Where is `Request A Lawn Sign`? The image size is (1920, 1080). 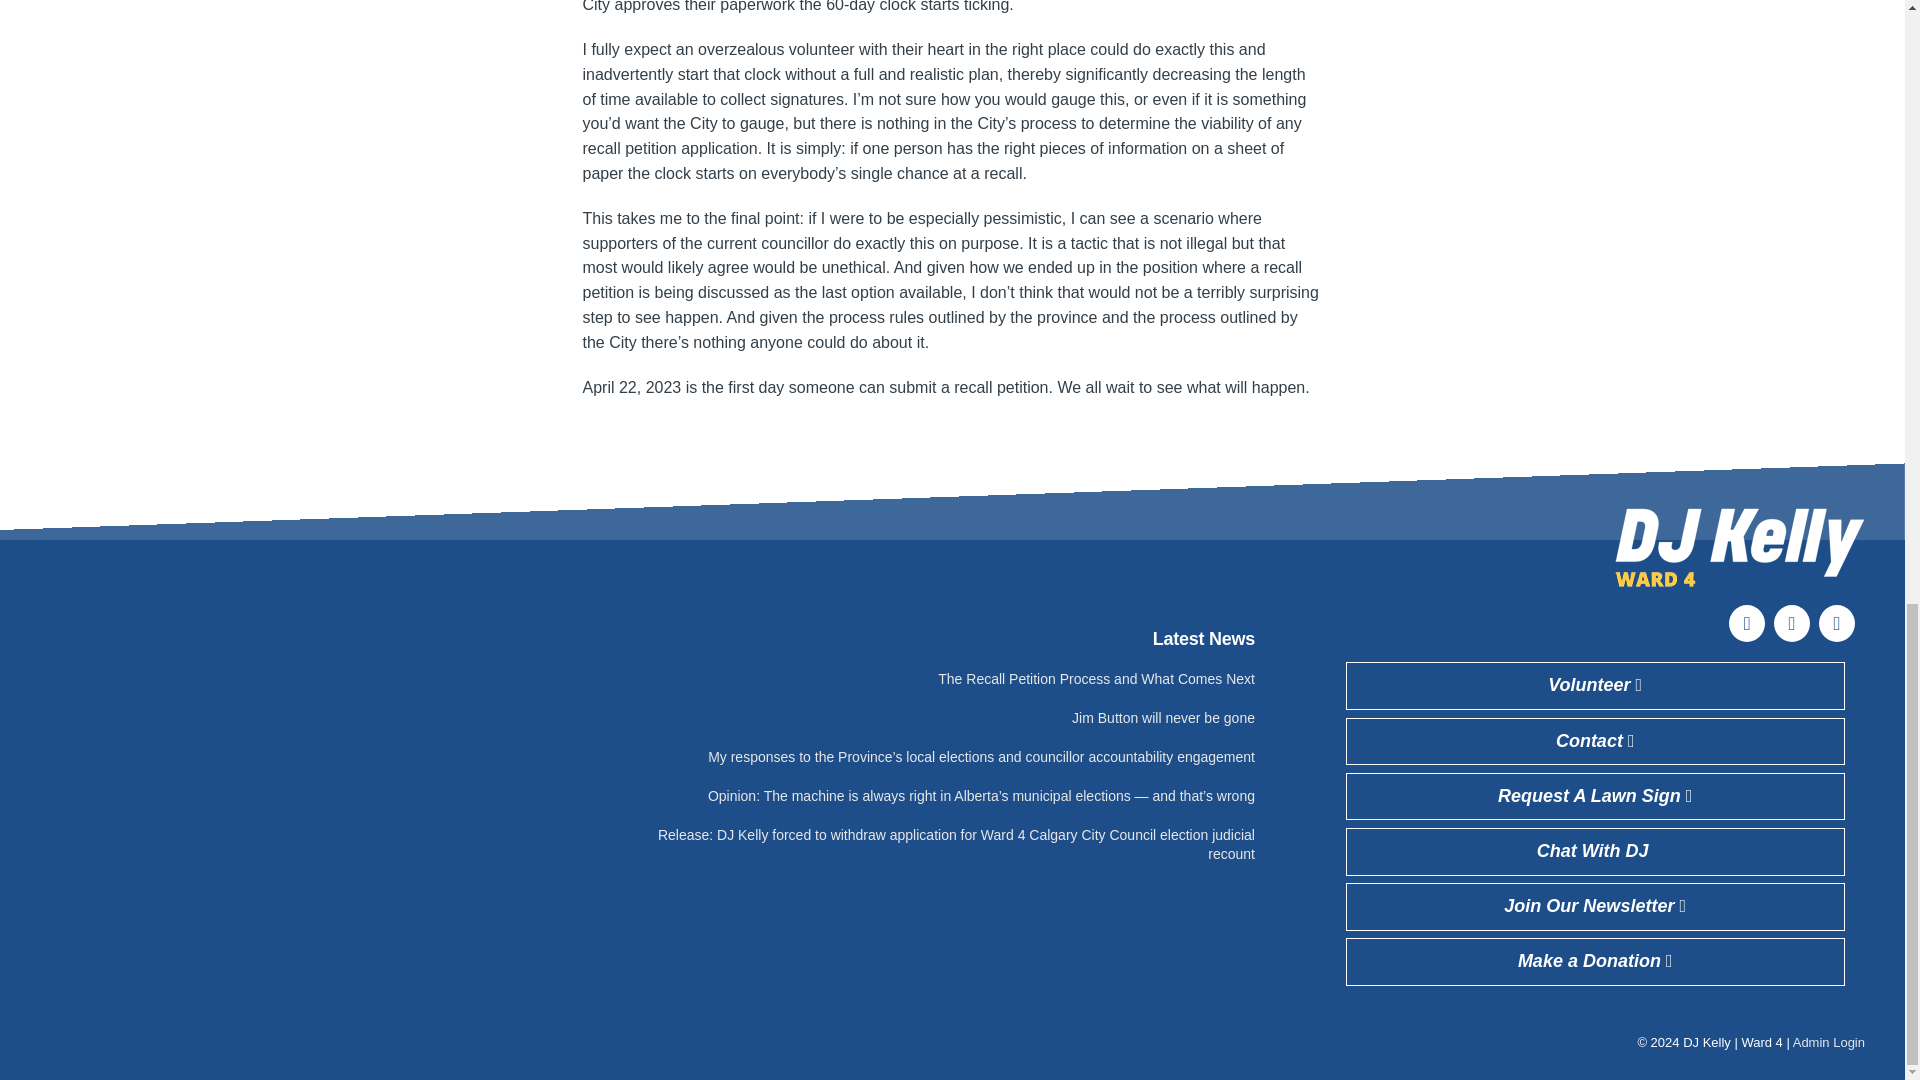 Request A Lawn Sign is located at coordinates (1595, 796).